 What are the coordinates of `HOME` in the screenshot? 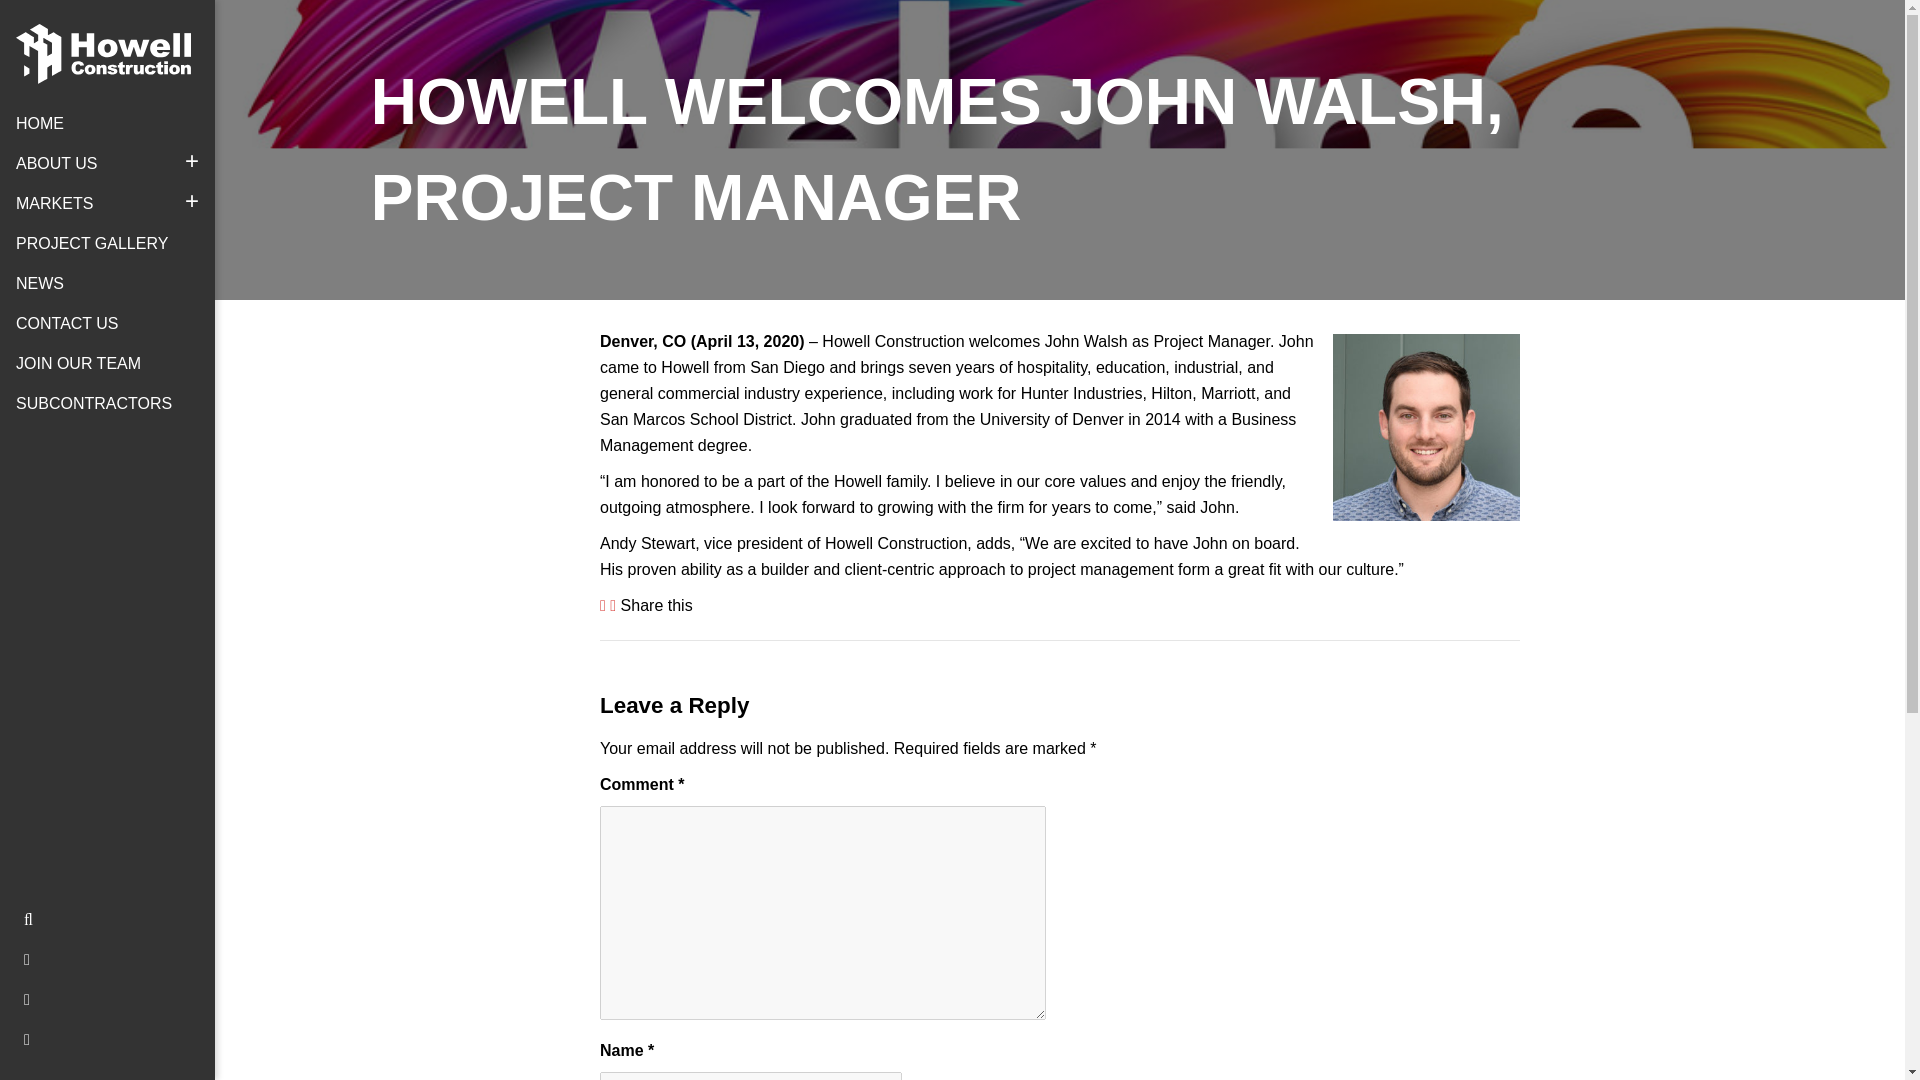 It's located at (107, 123).